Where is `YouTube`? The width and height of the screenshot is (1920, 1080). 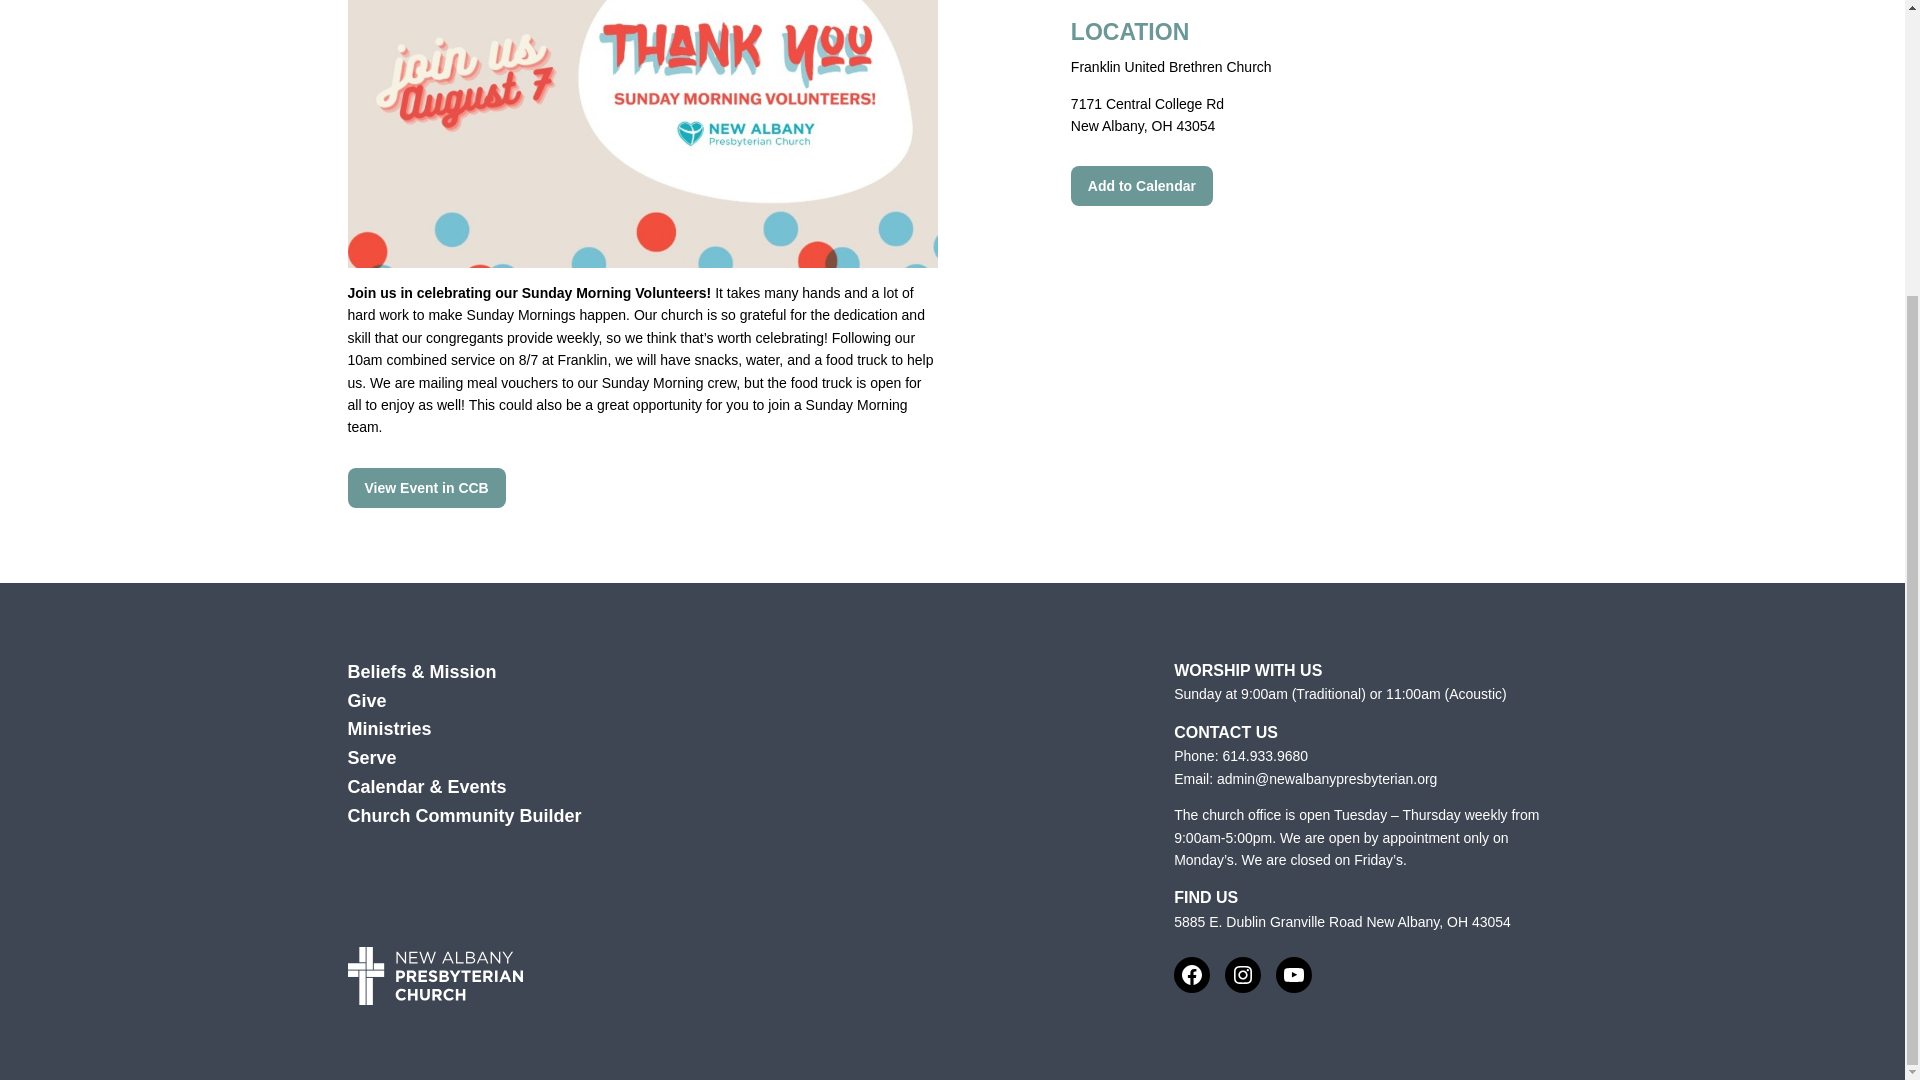
YouTube is located at coordinates (1294, 974).